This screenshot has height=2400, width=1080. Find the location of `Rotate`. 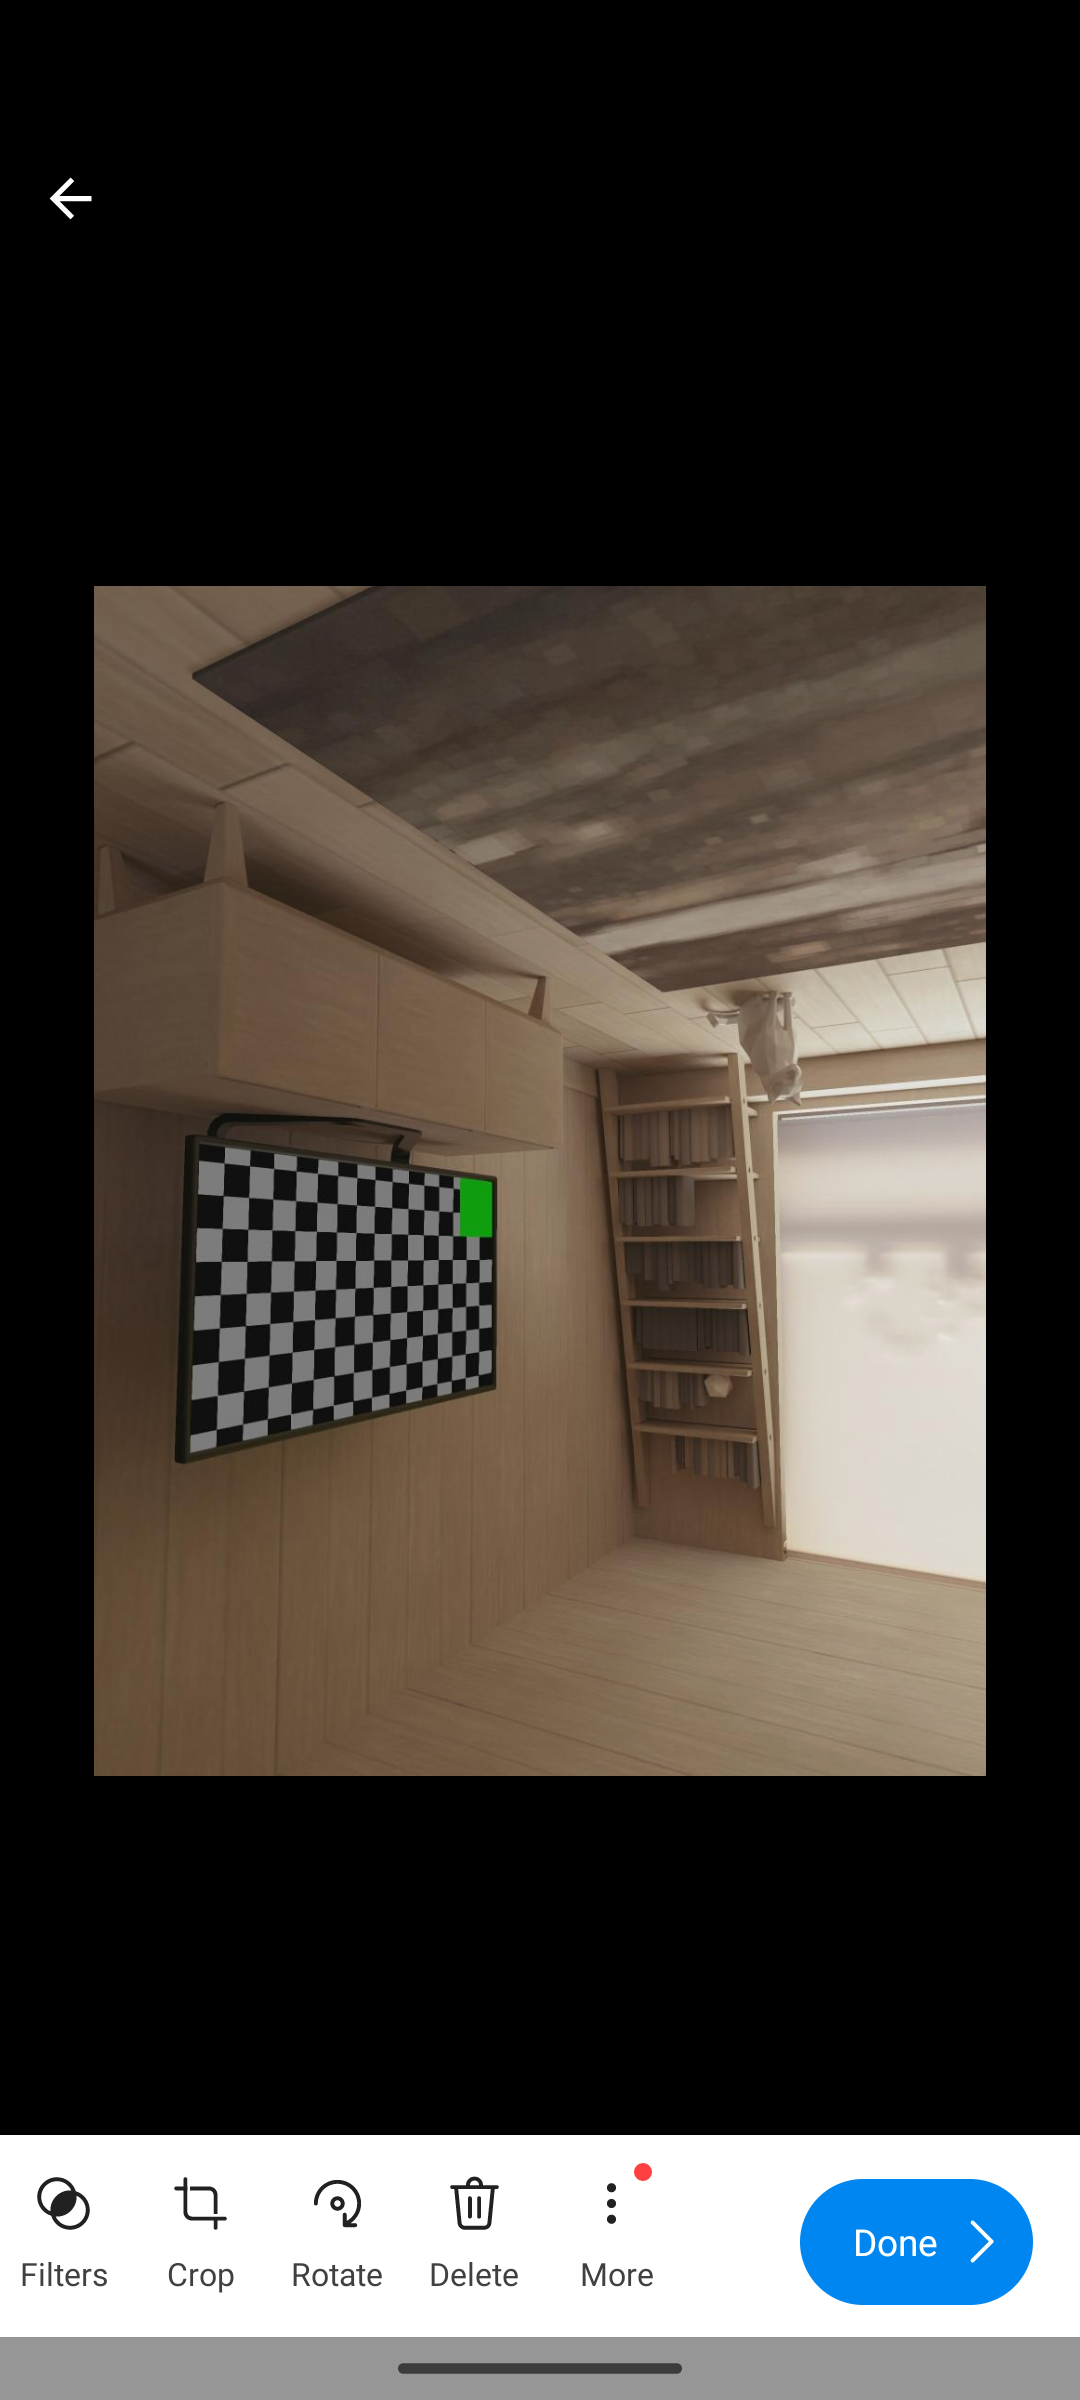

Rotate is located at coordinates (337, 2224).